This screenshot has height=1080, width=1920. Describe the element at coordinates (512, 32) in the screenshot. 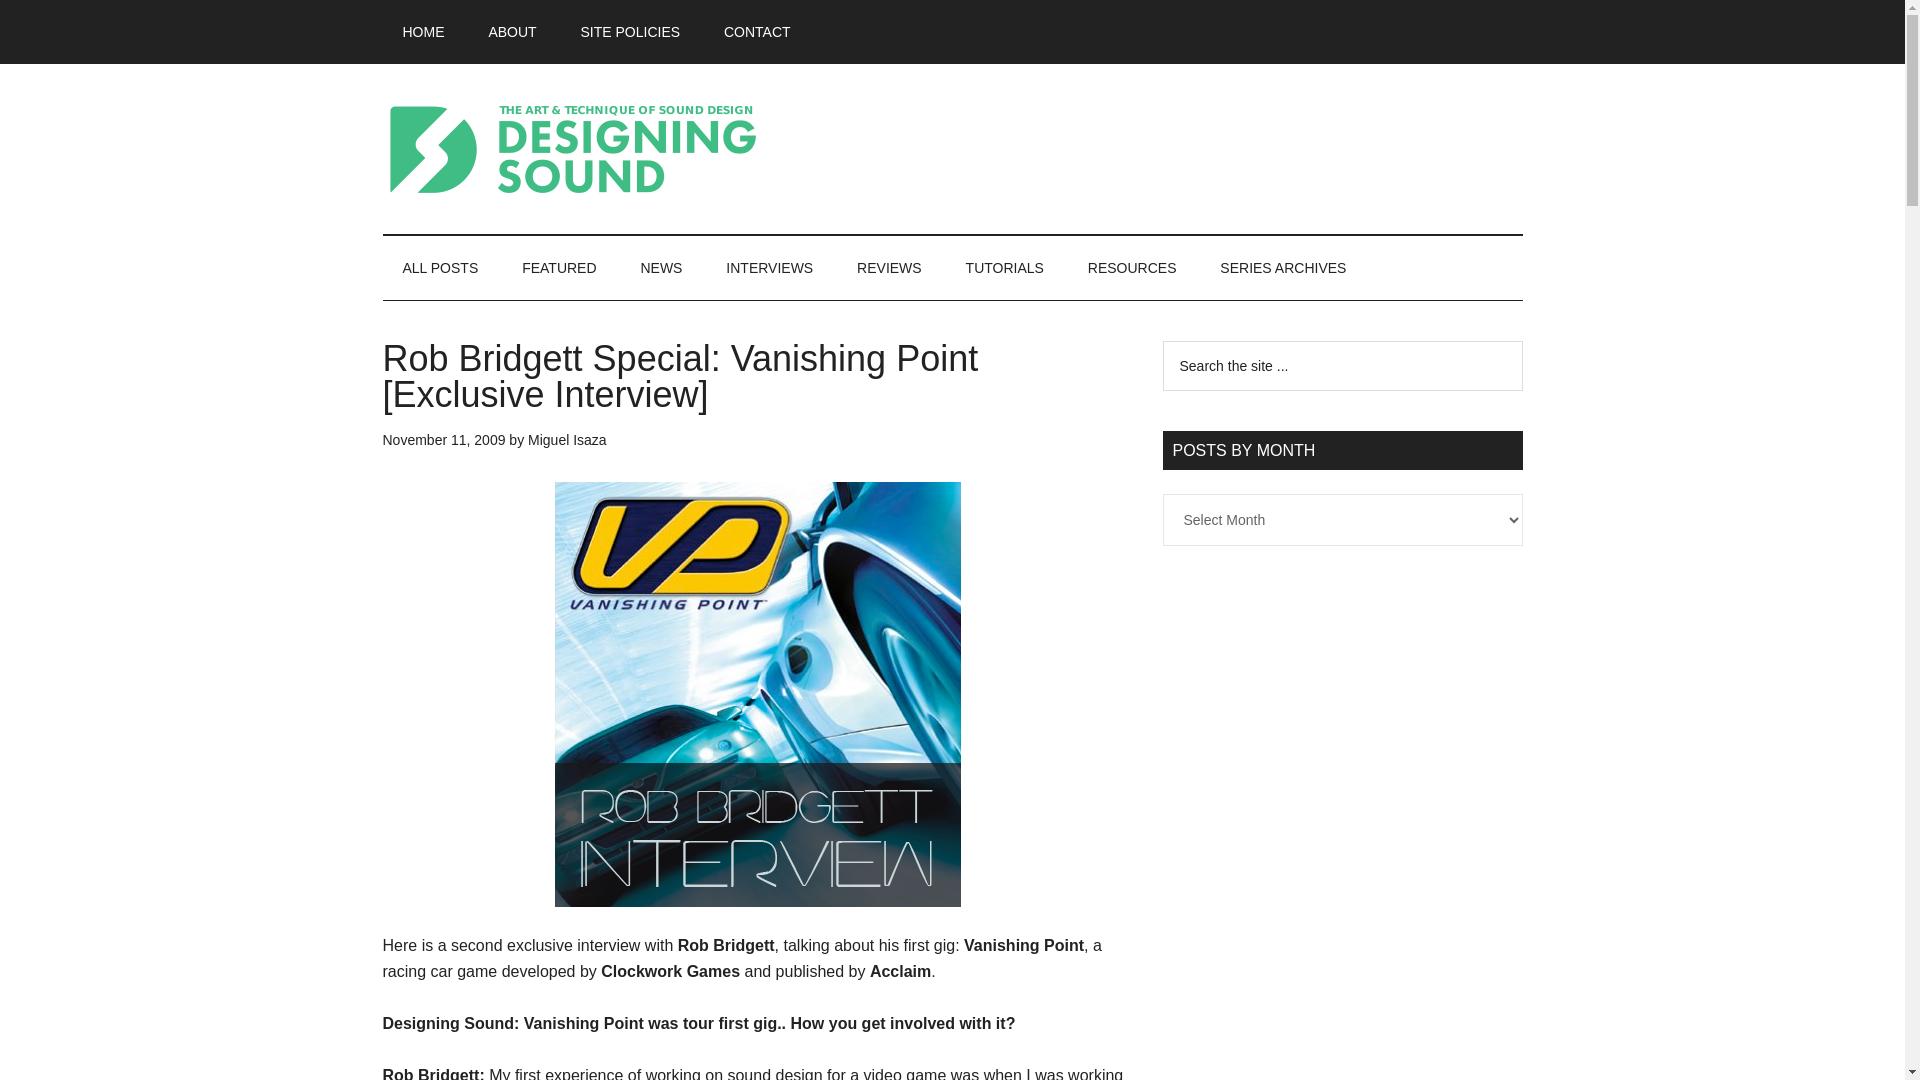

I see `ABOUT` at that location.